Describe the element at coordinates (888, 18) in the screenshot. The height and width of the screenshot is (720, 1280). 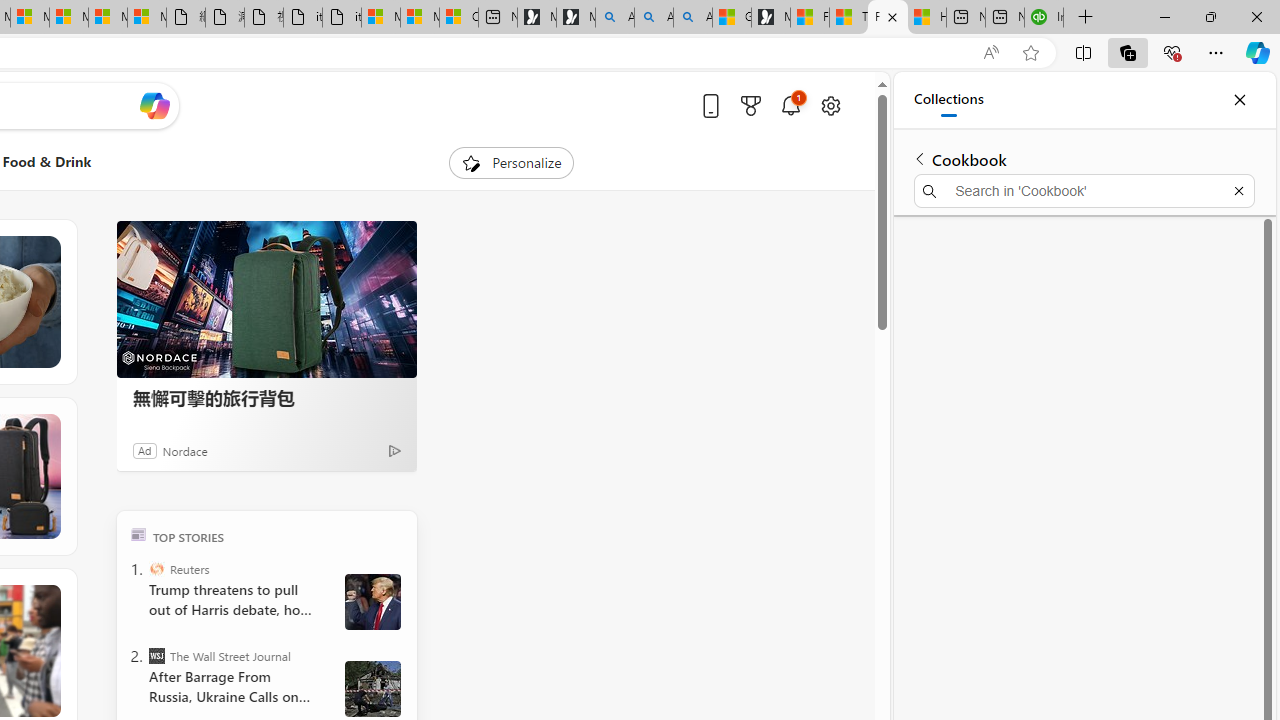
I see `Food and Drink - MSN` at that location.